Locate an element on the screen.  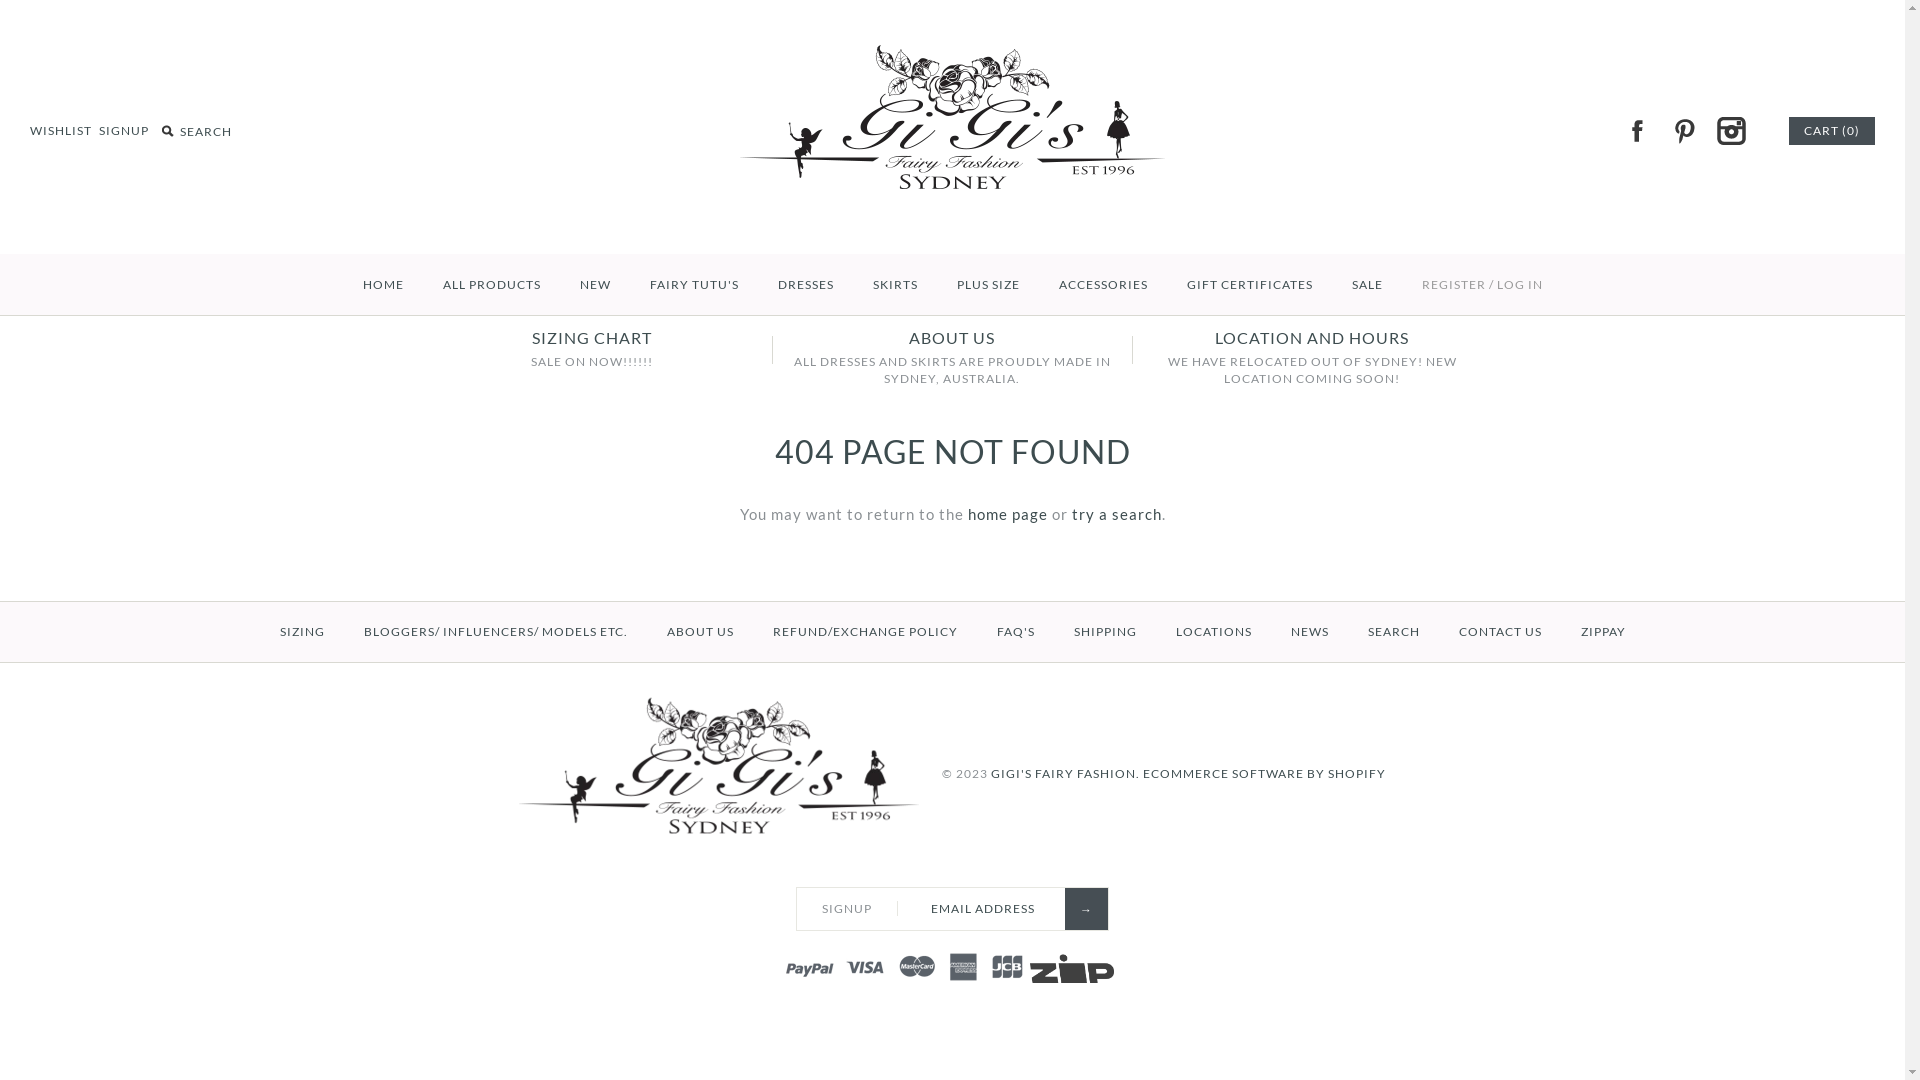
SALE is located at coordinates (1368, 285).